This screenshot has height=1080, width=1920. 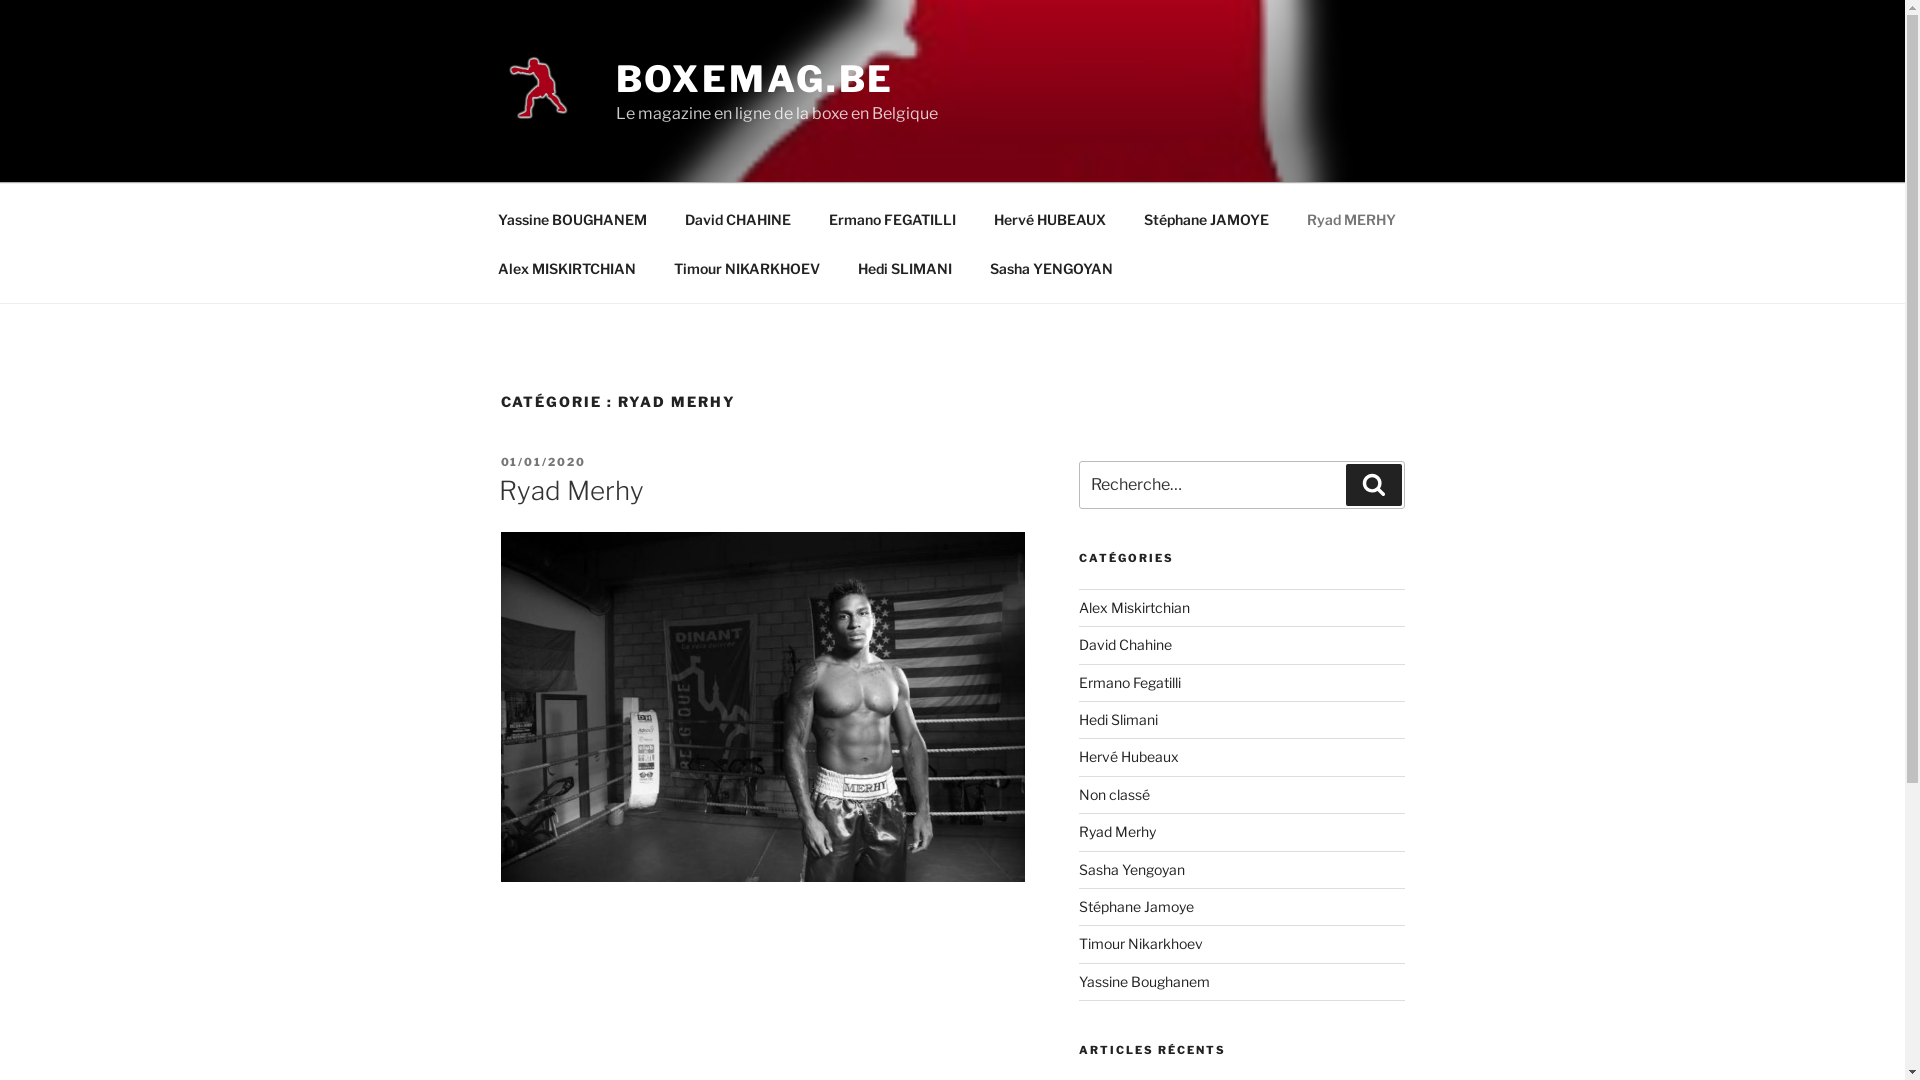 I want to click on David CHAHINE, so click(x=738, y=218).